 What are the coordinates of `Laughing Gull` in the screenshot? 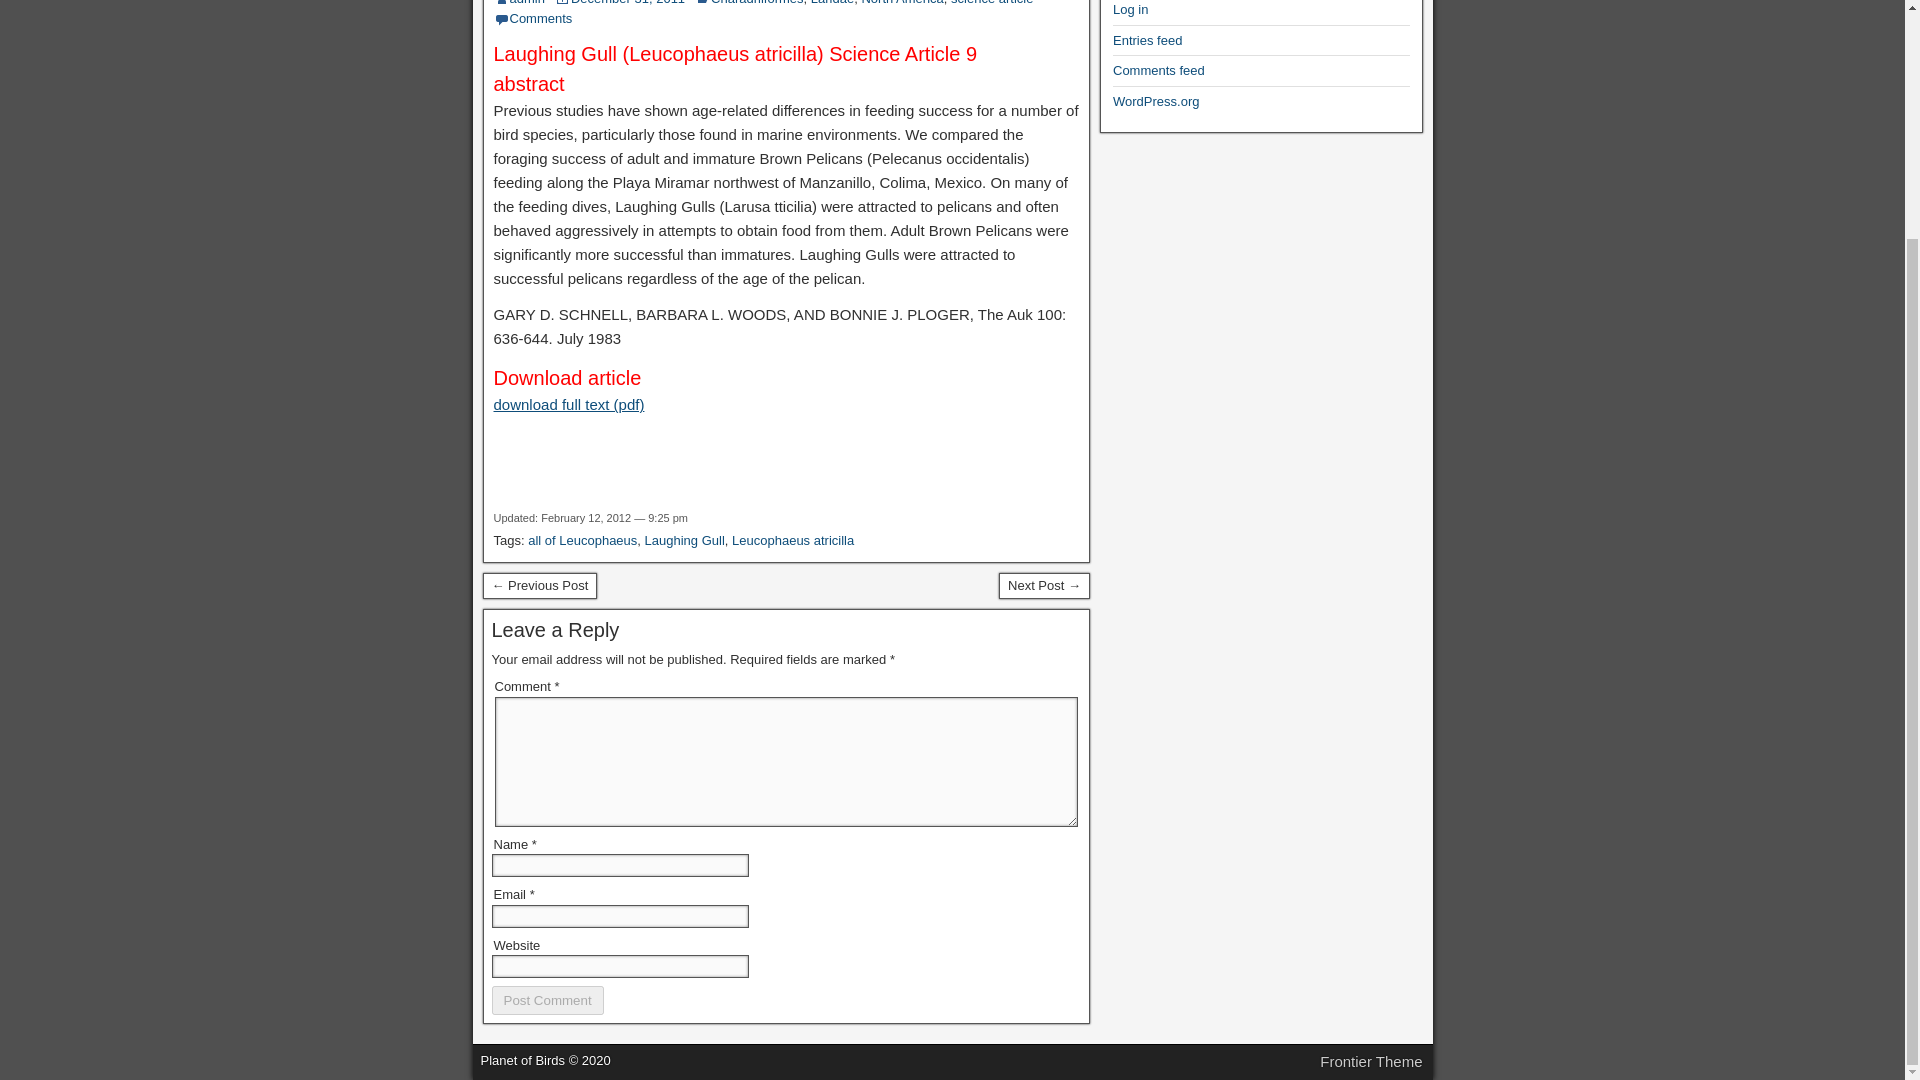 It's located at (685, 540).